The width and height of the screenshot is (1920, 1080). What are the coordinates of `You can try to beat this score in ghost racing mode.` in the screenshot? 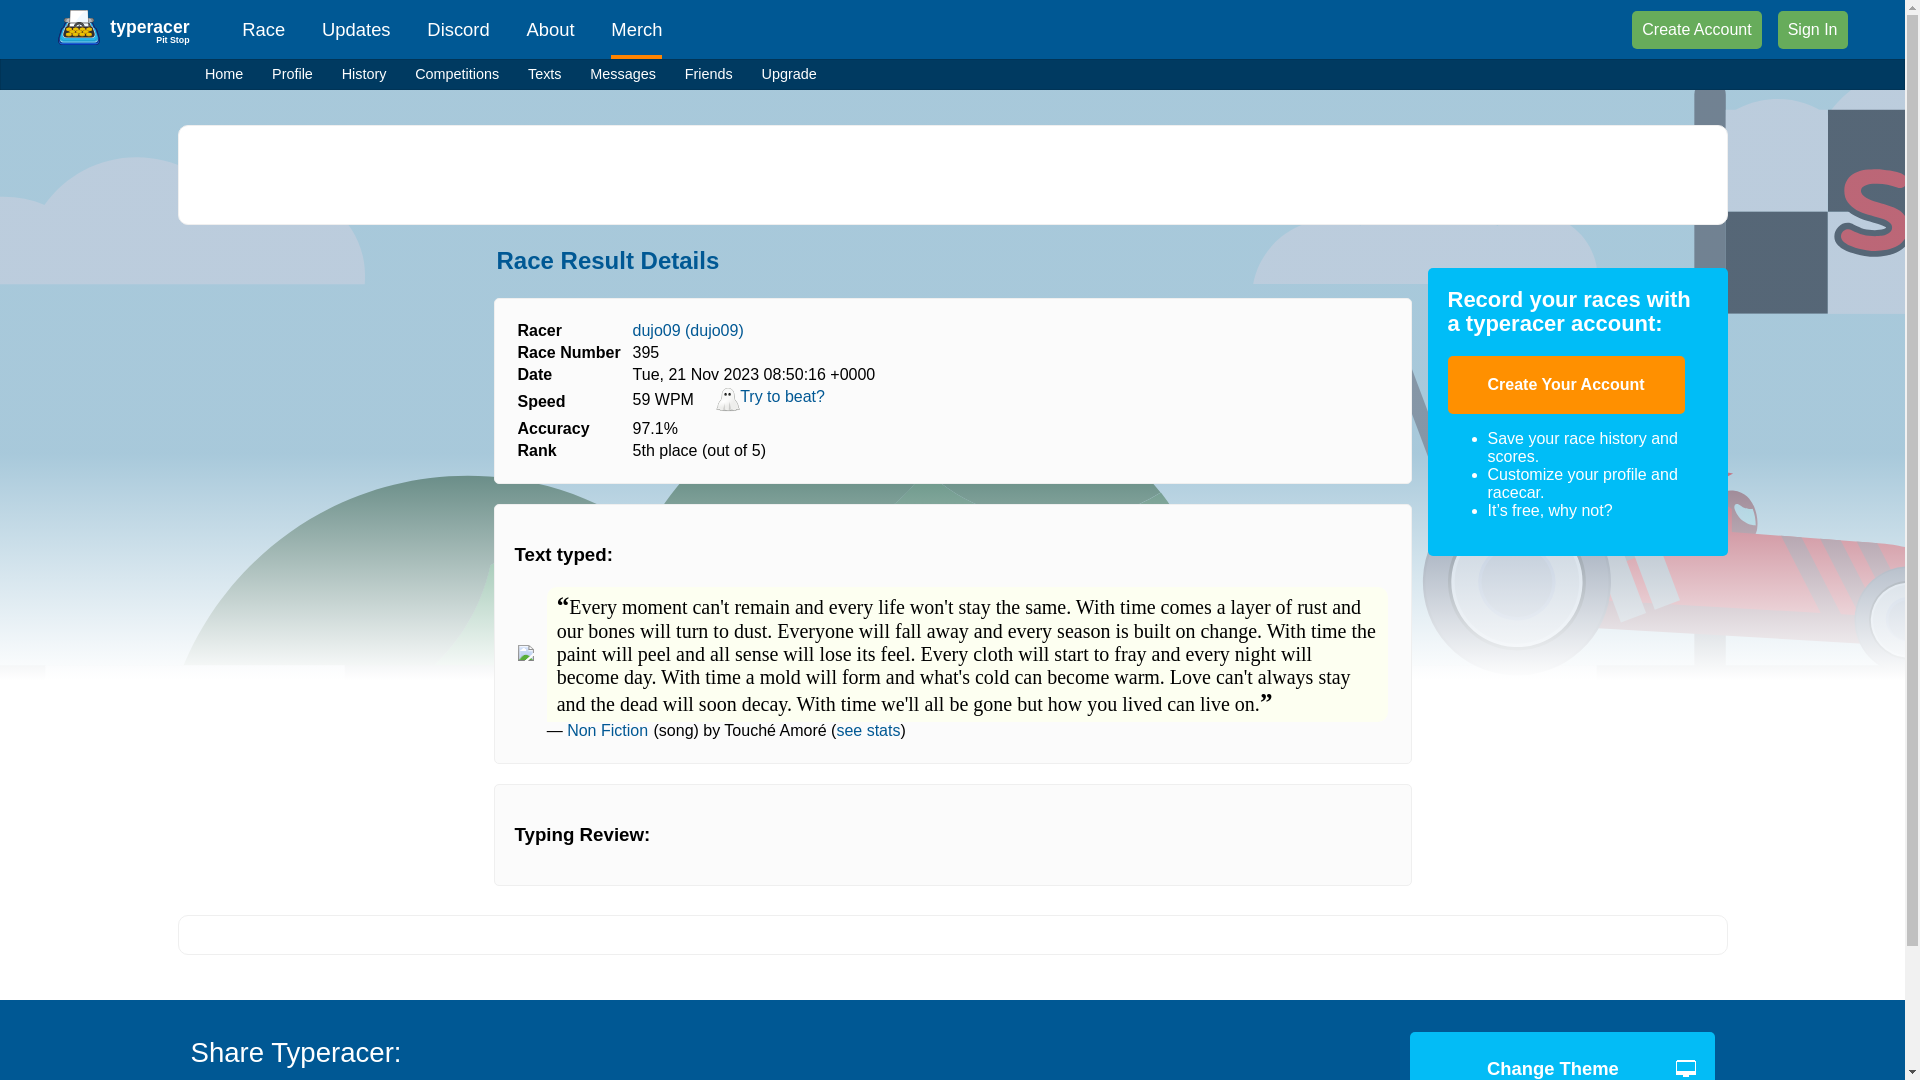 It's located at (770, 406).